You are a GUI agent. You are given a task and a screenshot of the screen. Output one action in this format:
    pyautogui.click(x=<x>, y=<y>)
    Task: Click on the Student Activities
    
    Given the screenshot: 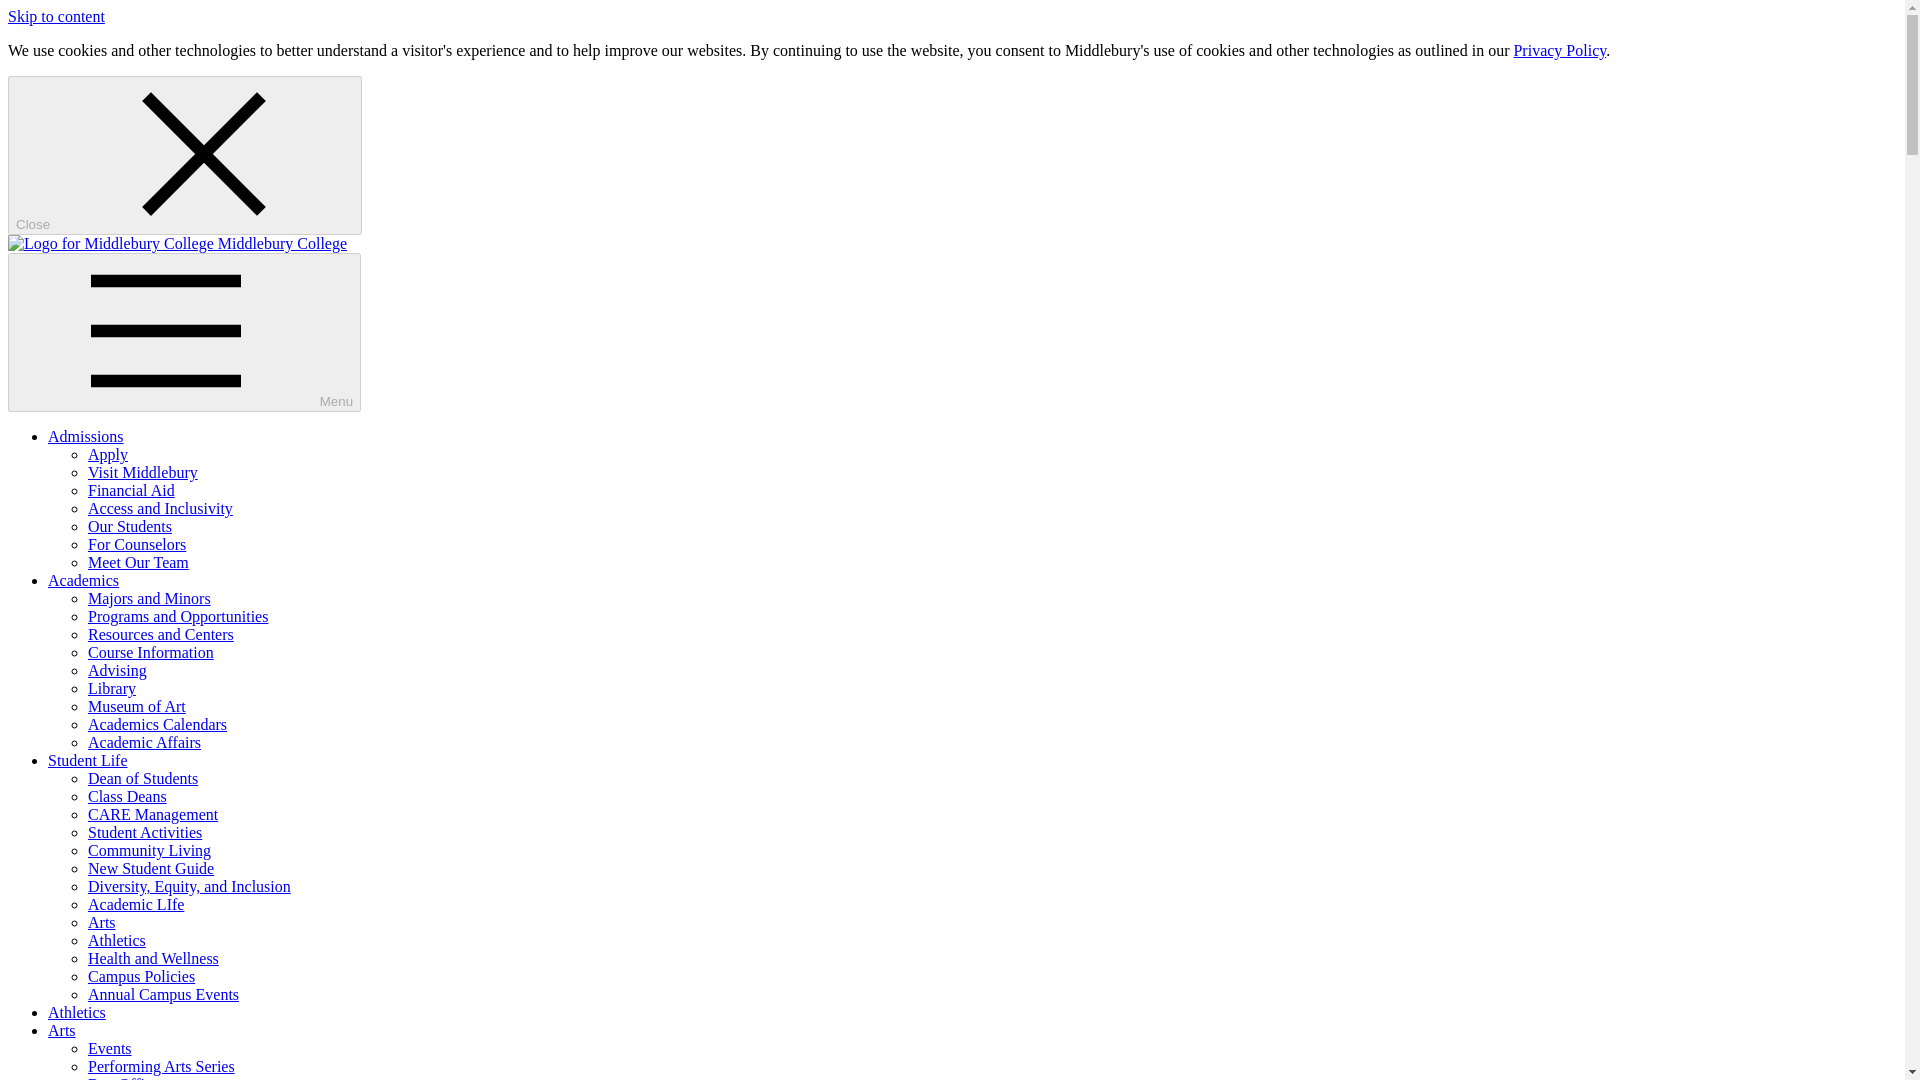 What is the action you would take?
    pyautogui.click(x=144, y=832)
    